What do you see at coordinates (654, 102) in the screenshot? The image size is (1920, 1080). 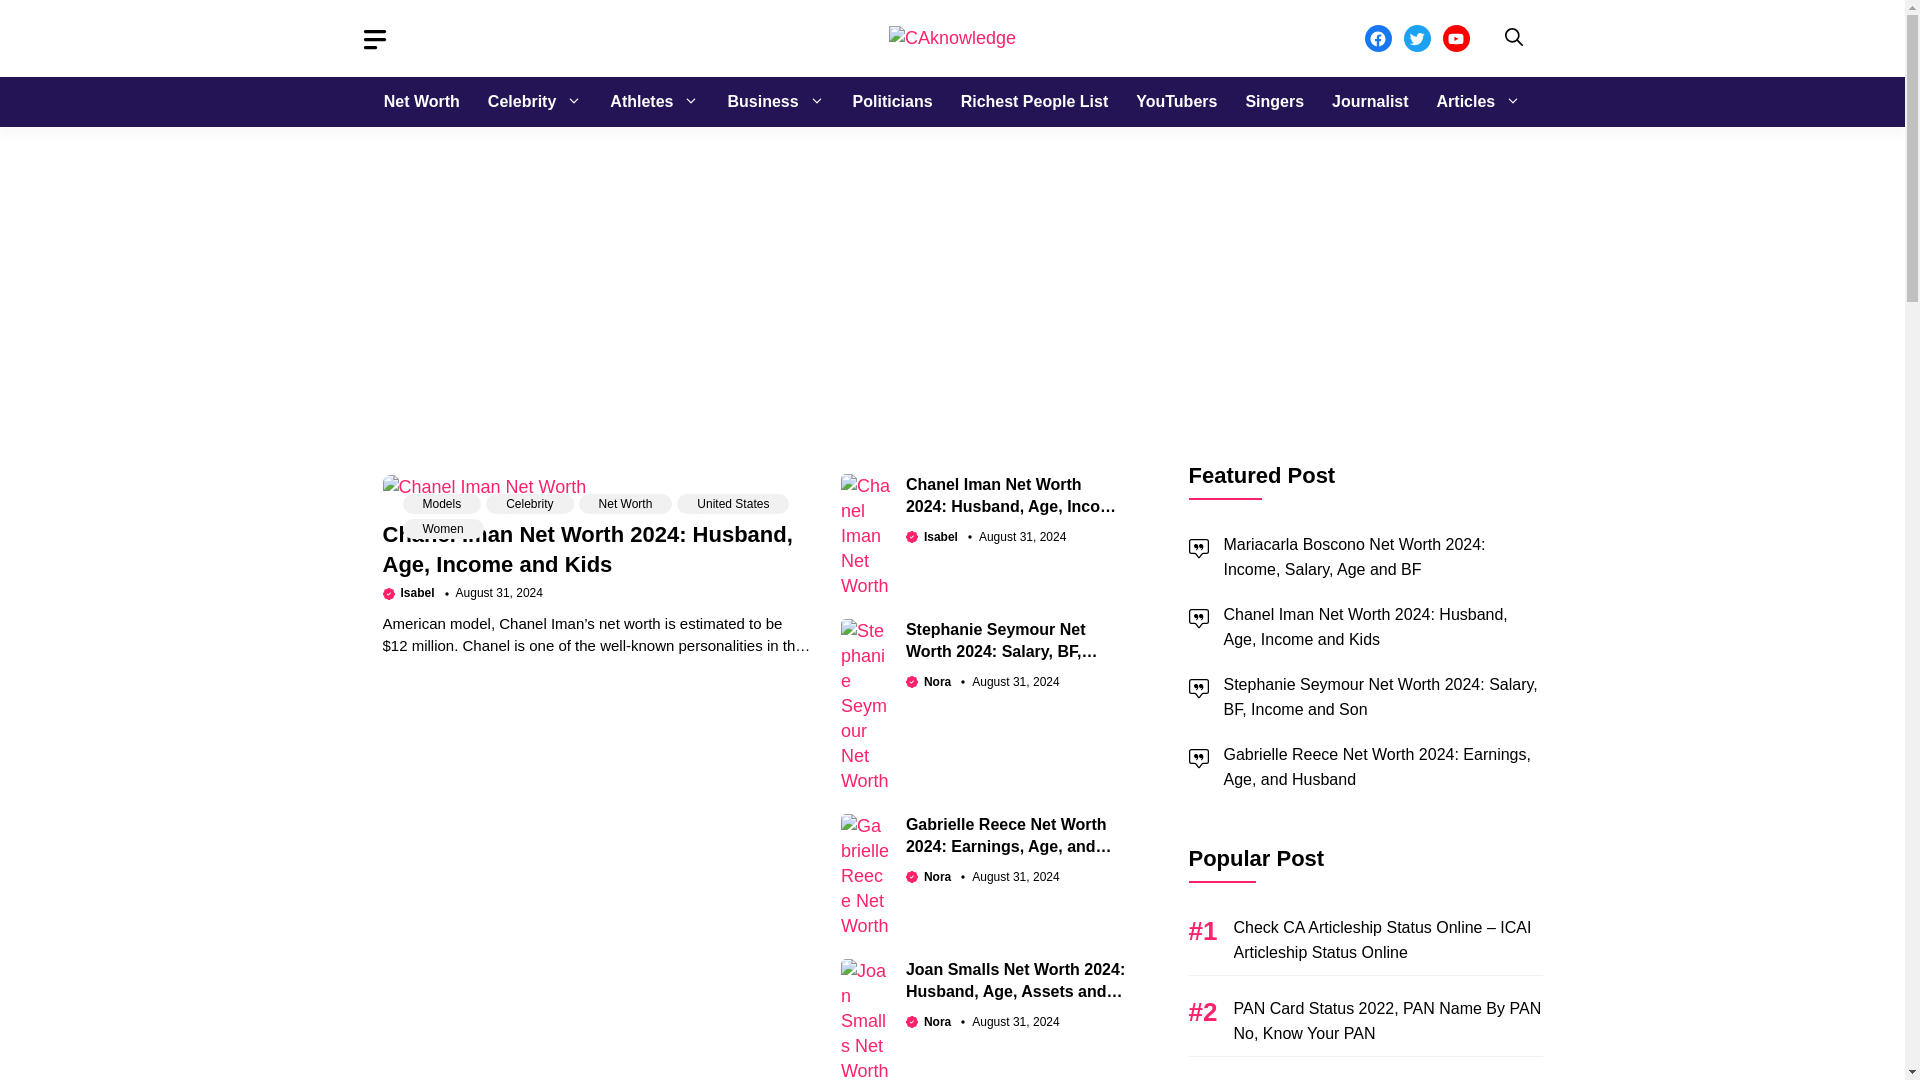 I see `Athletes` at bounding box center [654, 102].